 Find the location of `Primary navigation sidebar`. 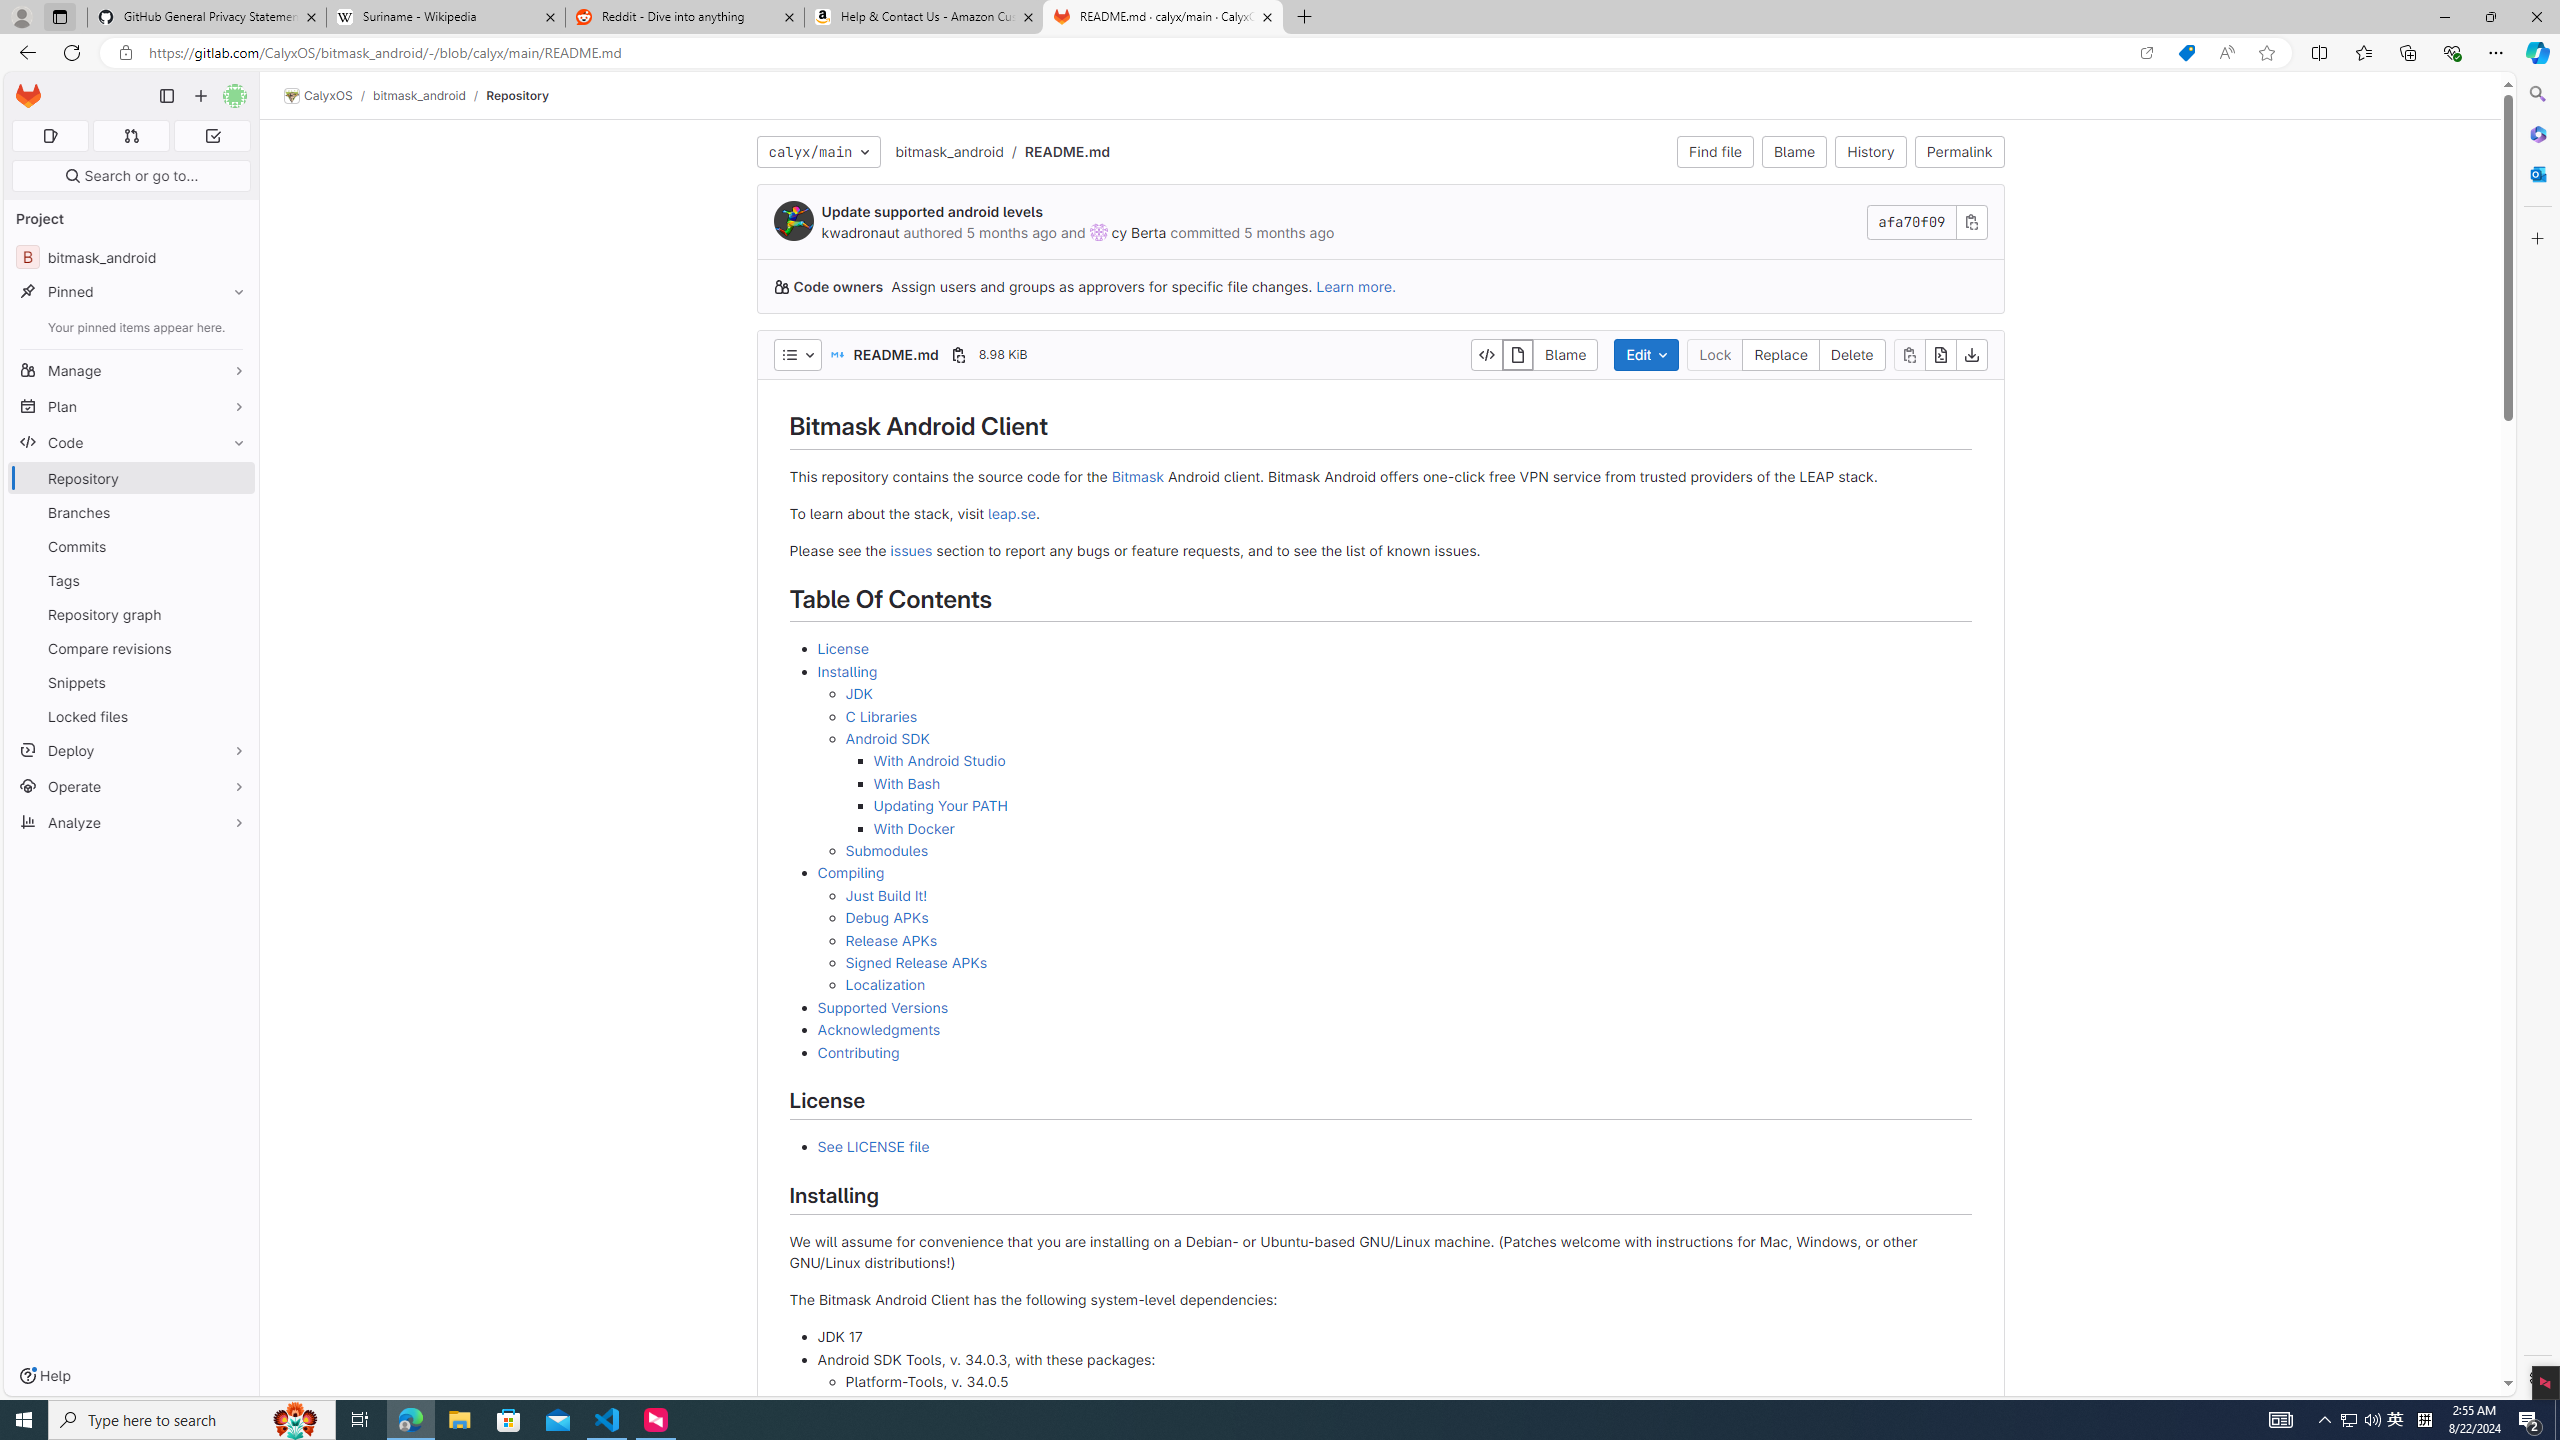

Primary navigation sidebar is located at coordinates (166, 96).